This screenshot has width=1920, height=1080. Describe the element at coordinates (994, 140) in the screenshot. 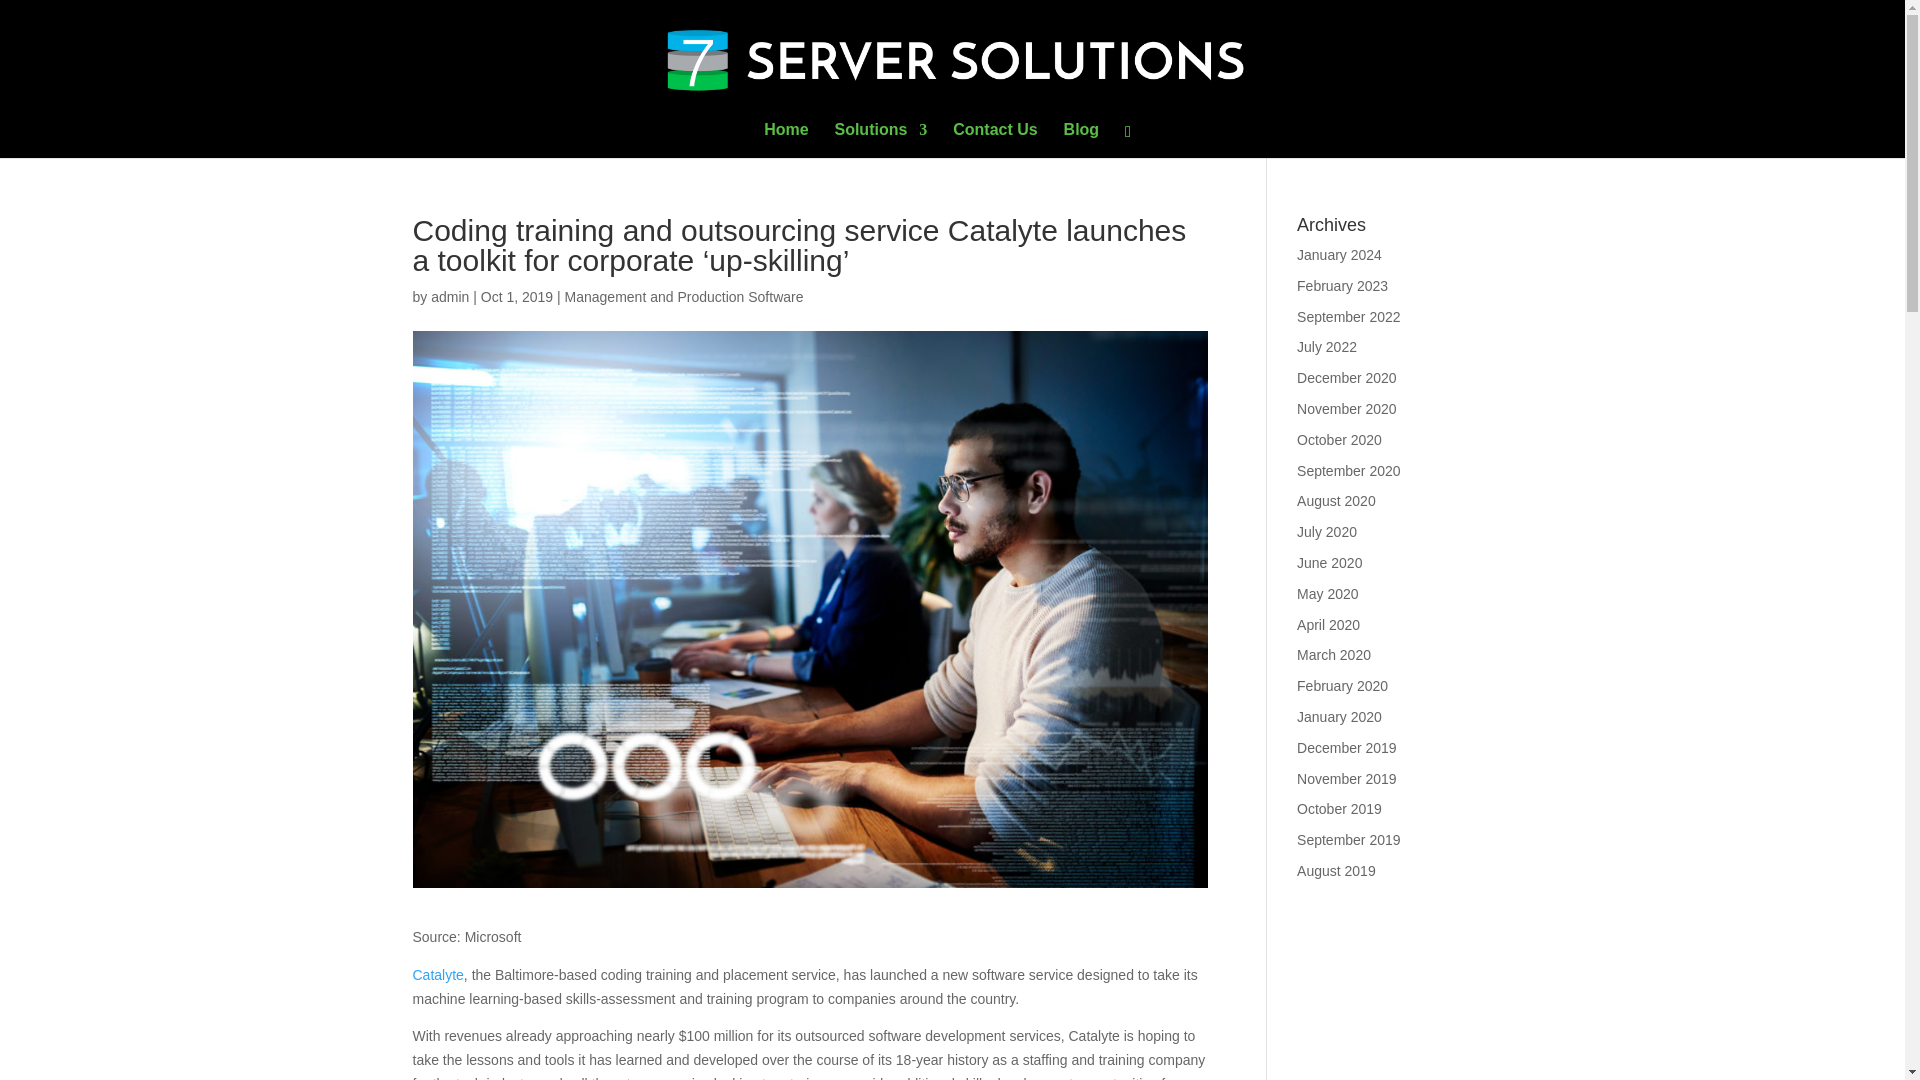

I see `Contact Us` at that location.